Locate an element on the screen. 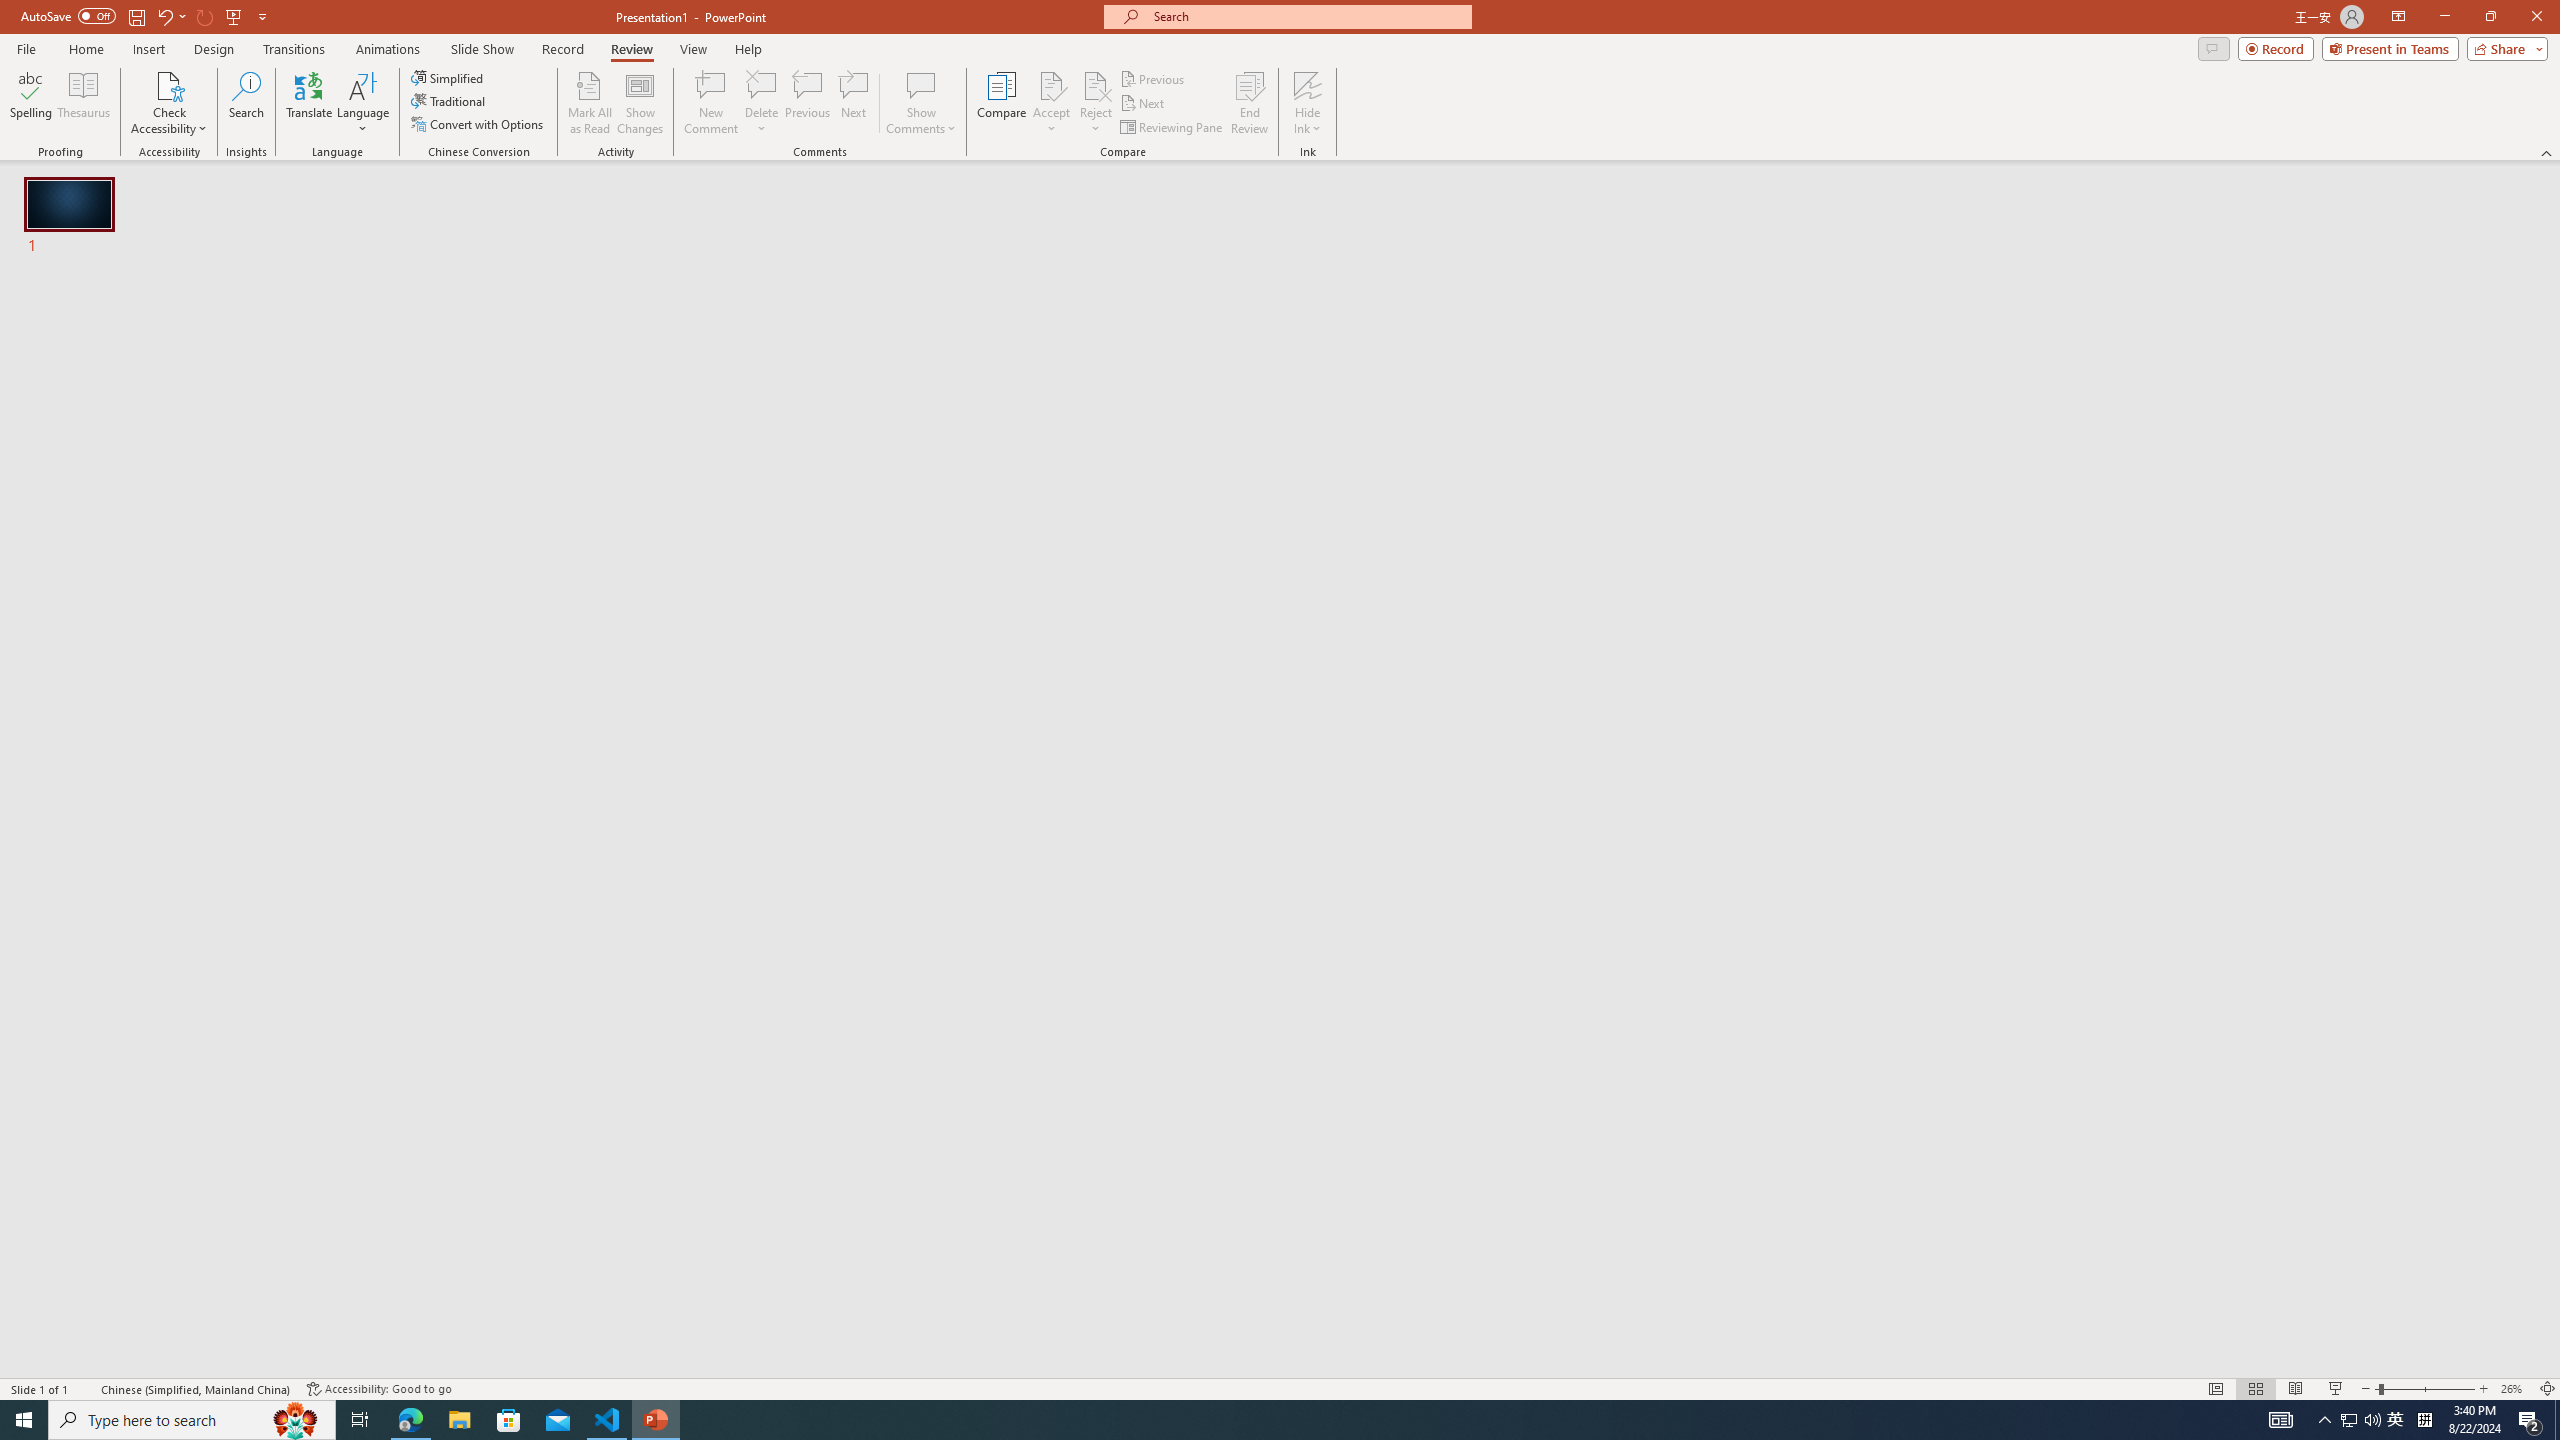  Mark All as Read is located at coordinates (590, 103).